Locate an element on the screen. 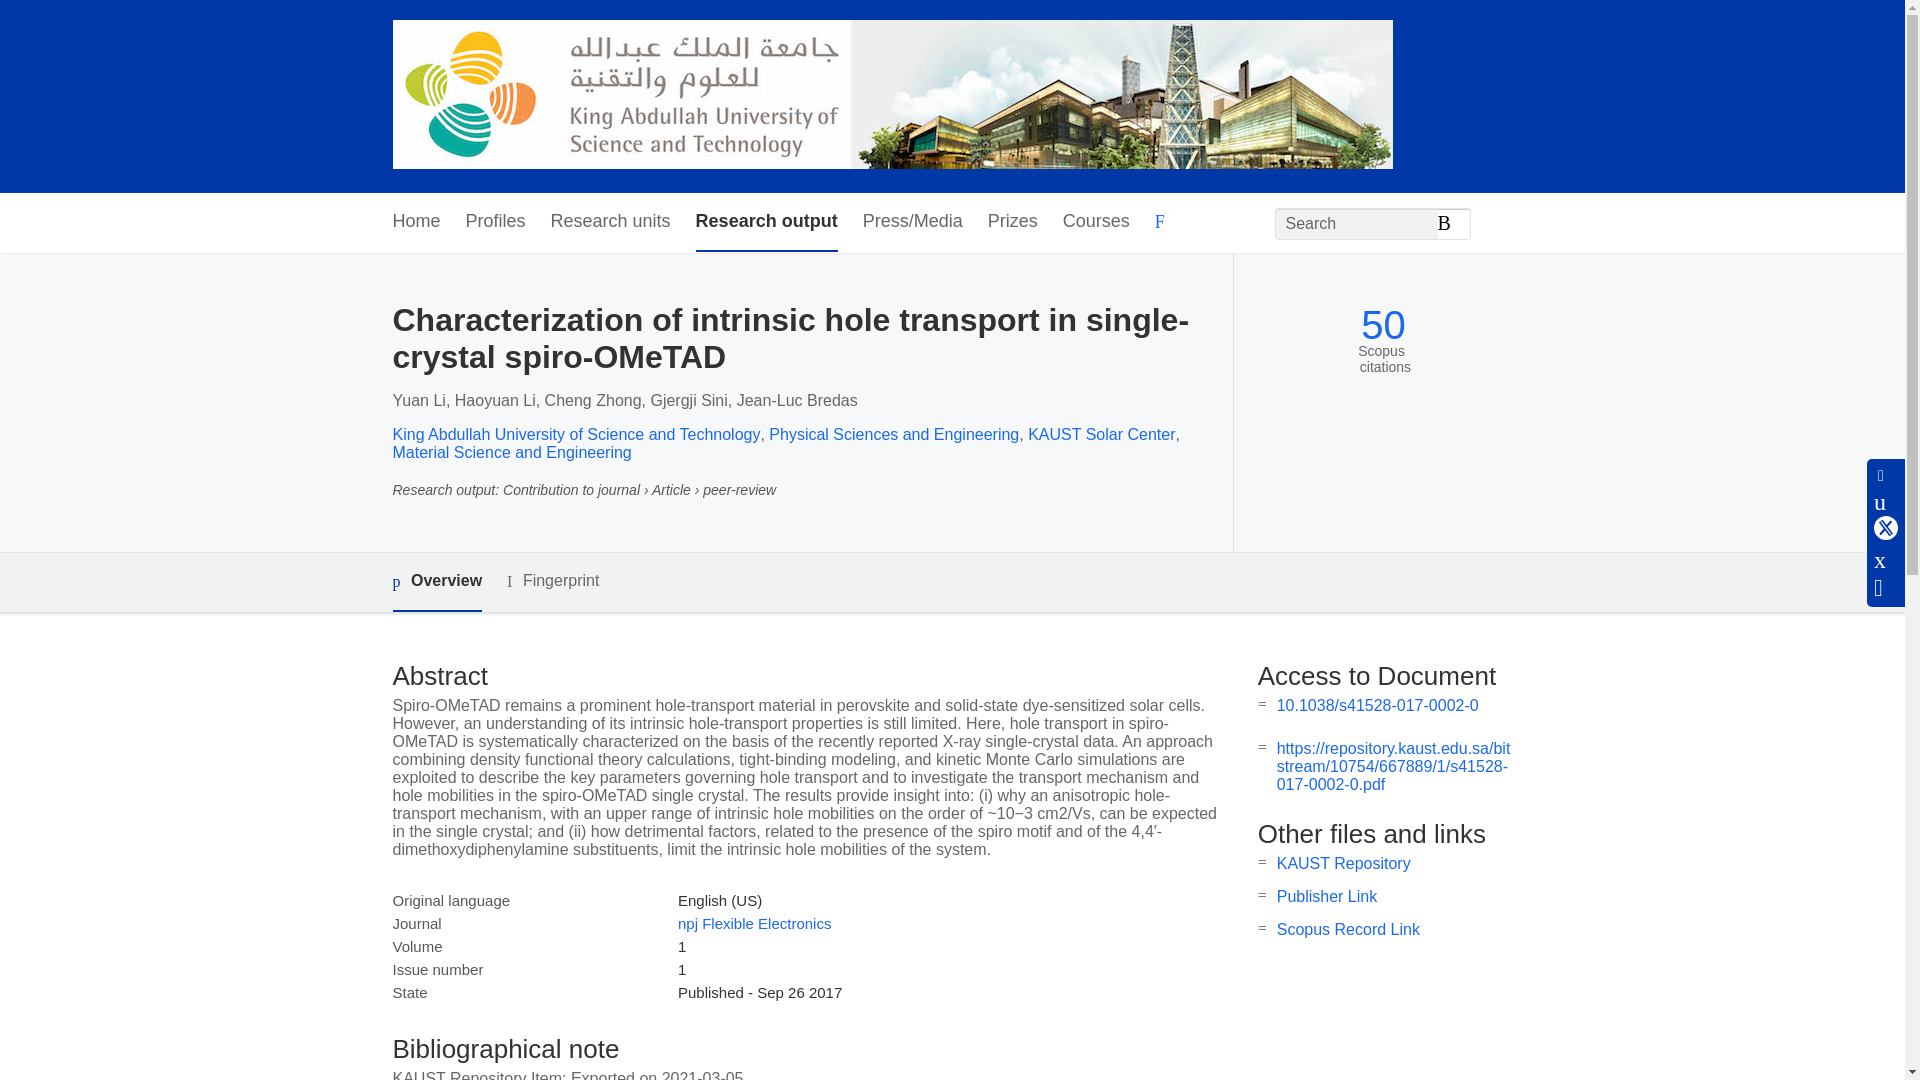 This screenshot has height=1080, width=1920. Scopus Record Link is located at coordinates (1348, 930).